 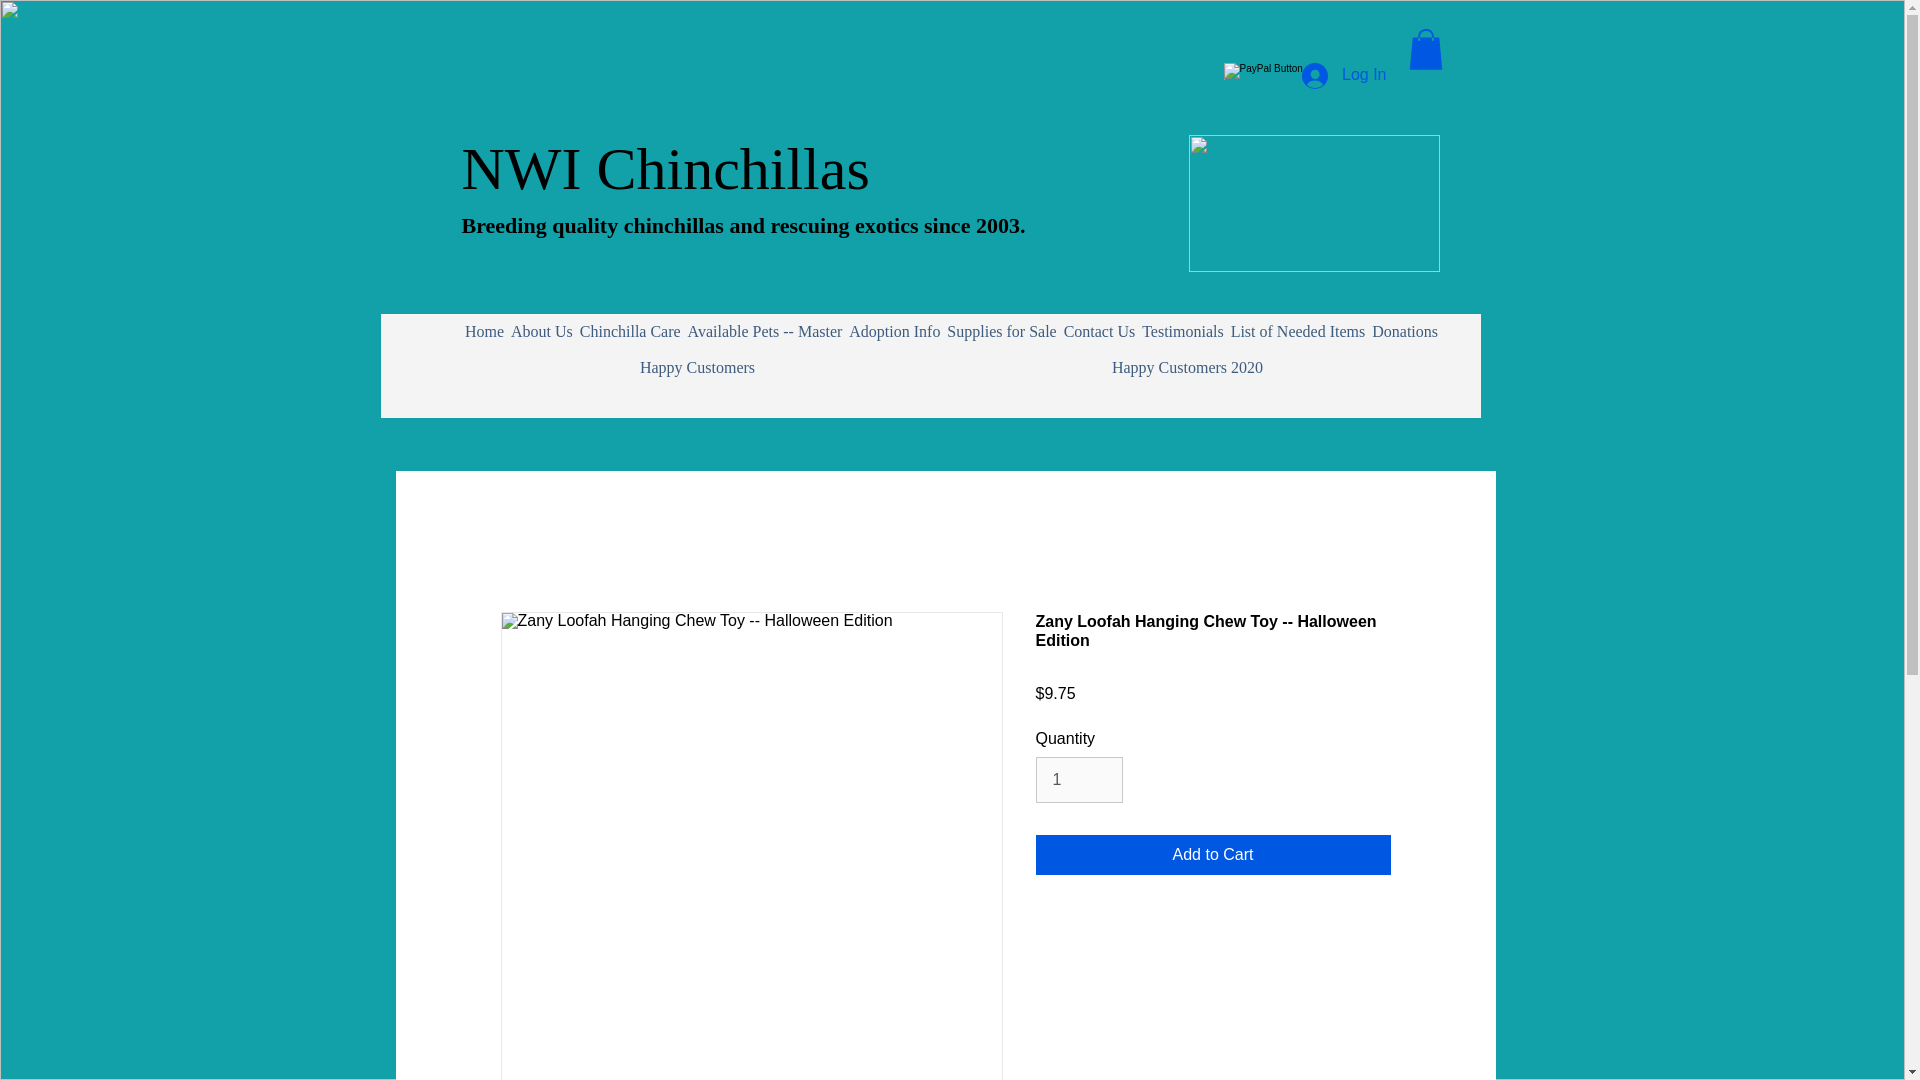 What do you see at coordinates (1080, 780) in the screenshot?
I see `1` at bounding box center [1080, 780].